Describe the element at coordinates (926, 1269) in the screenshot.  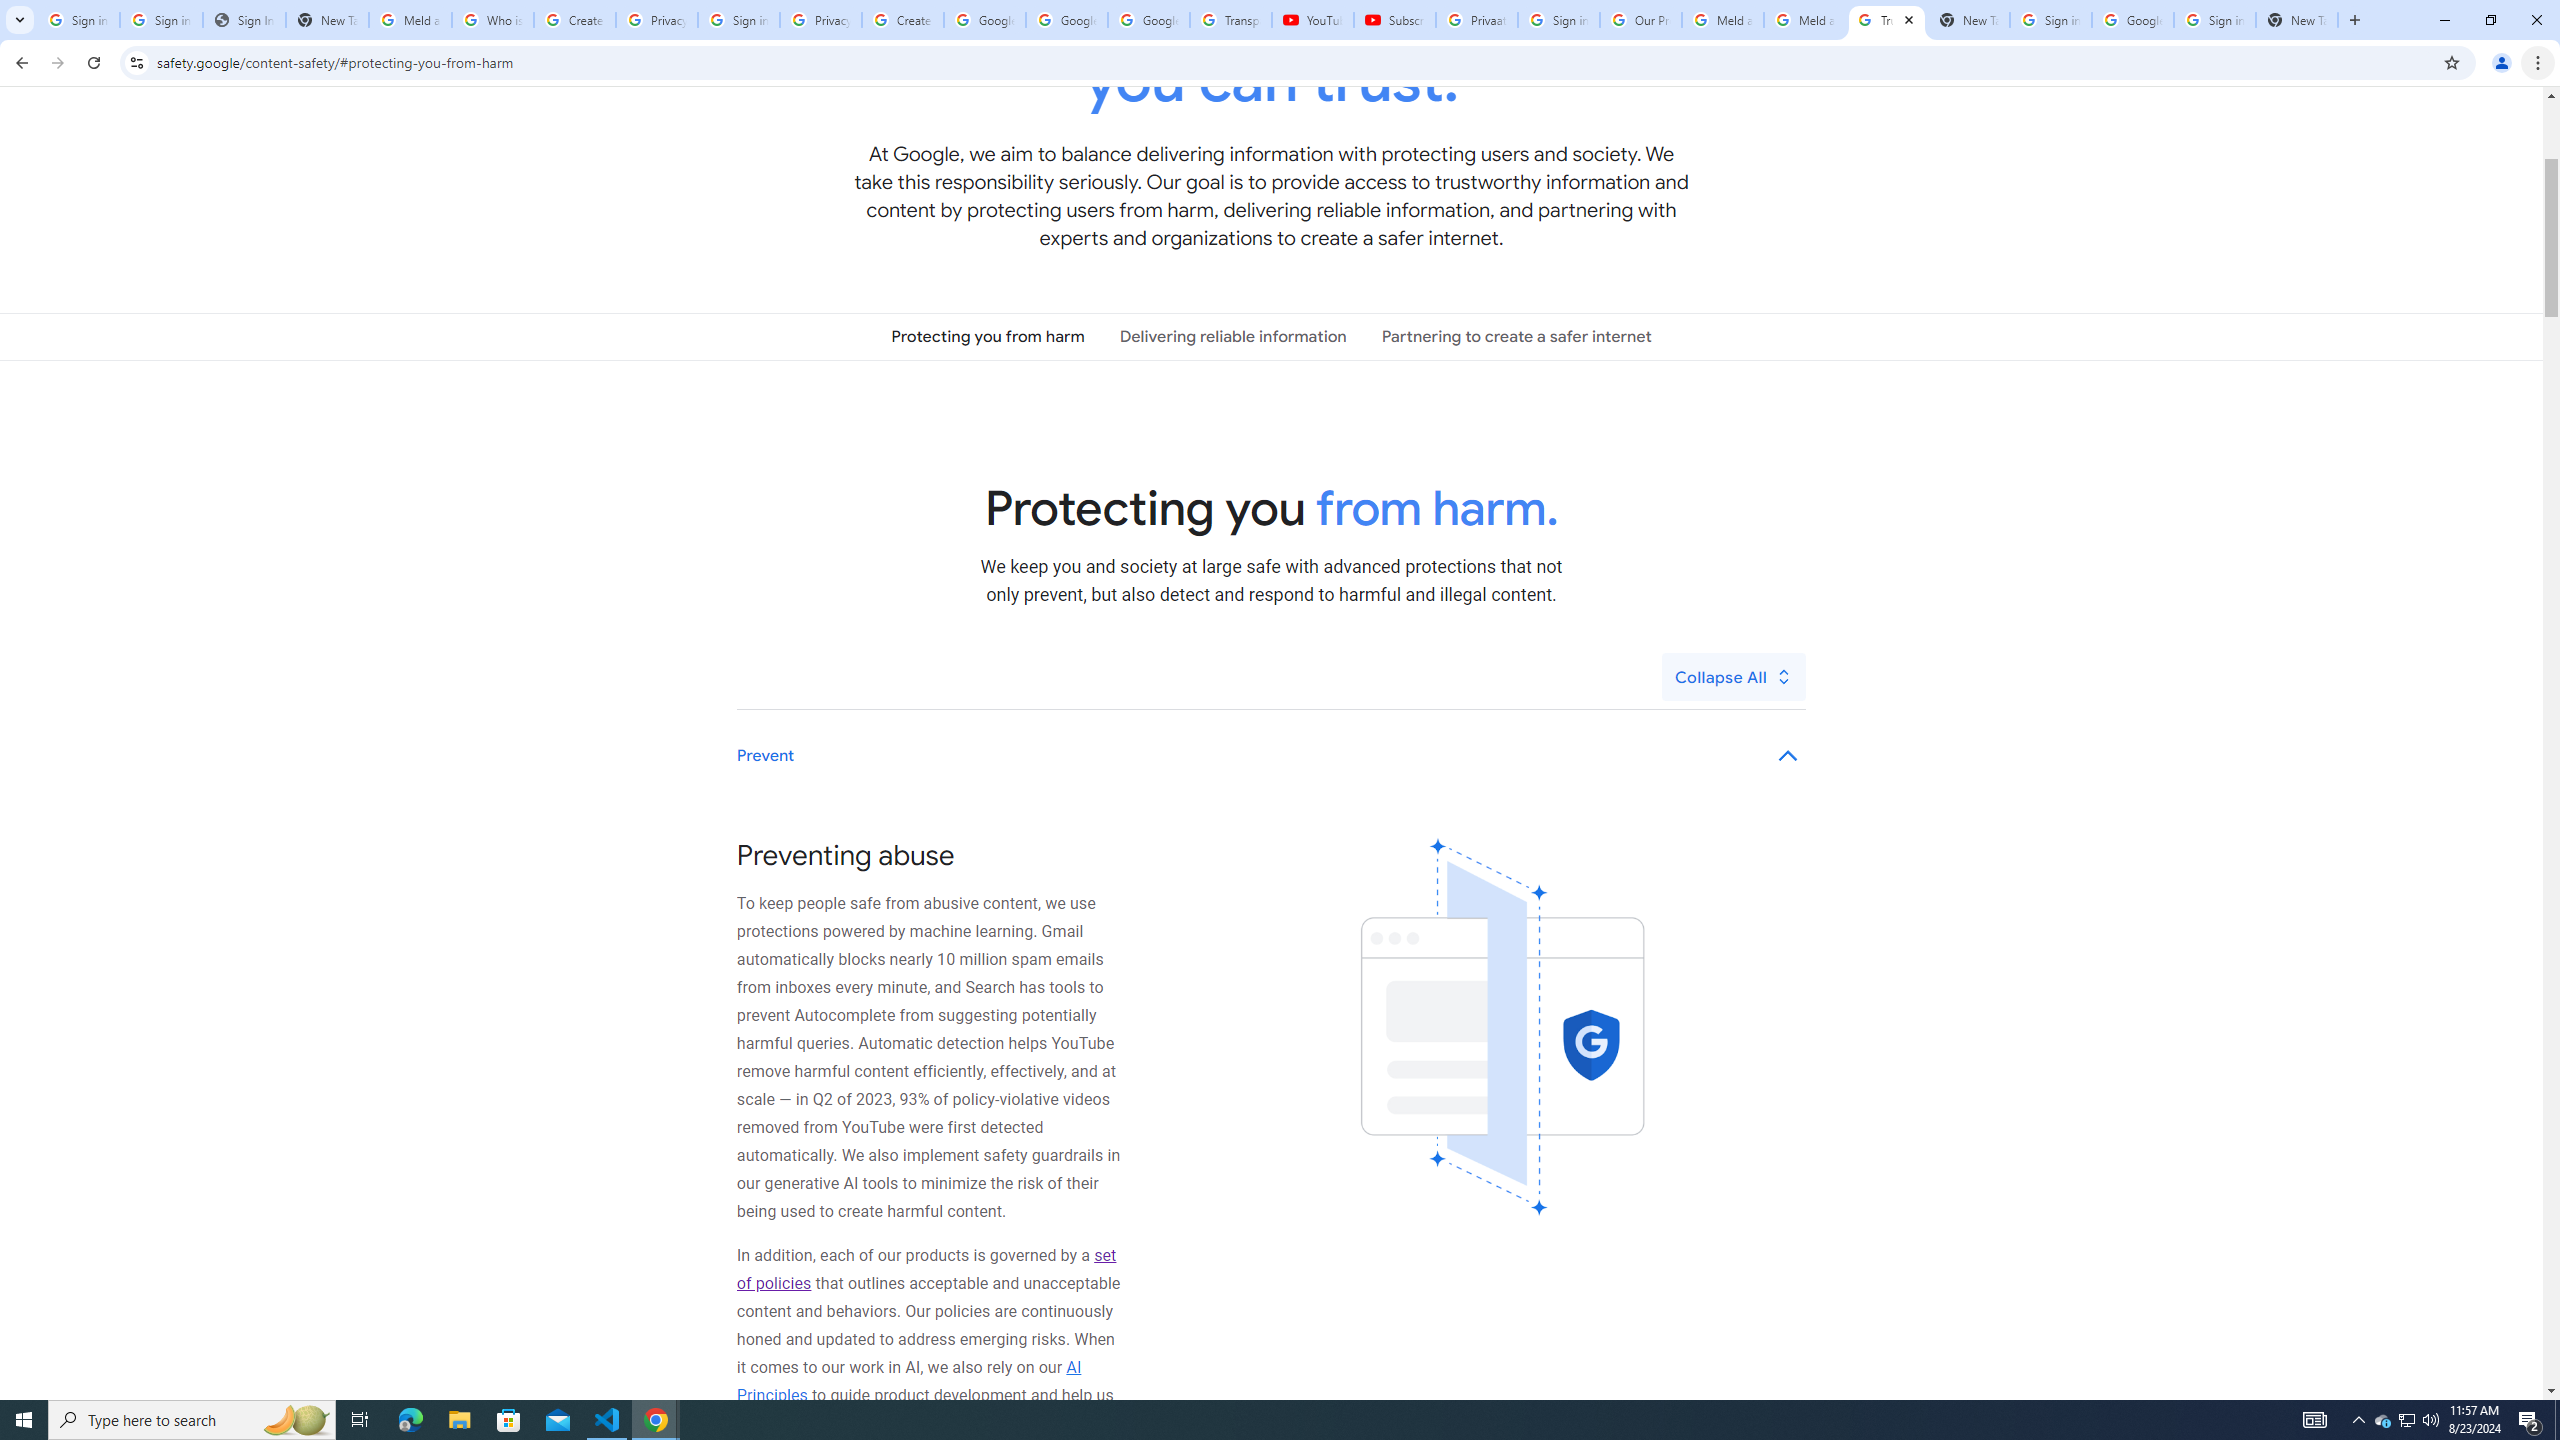
I see `set of policies` at that location.